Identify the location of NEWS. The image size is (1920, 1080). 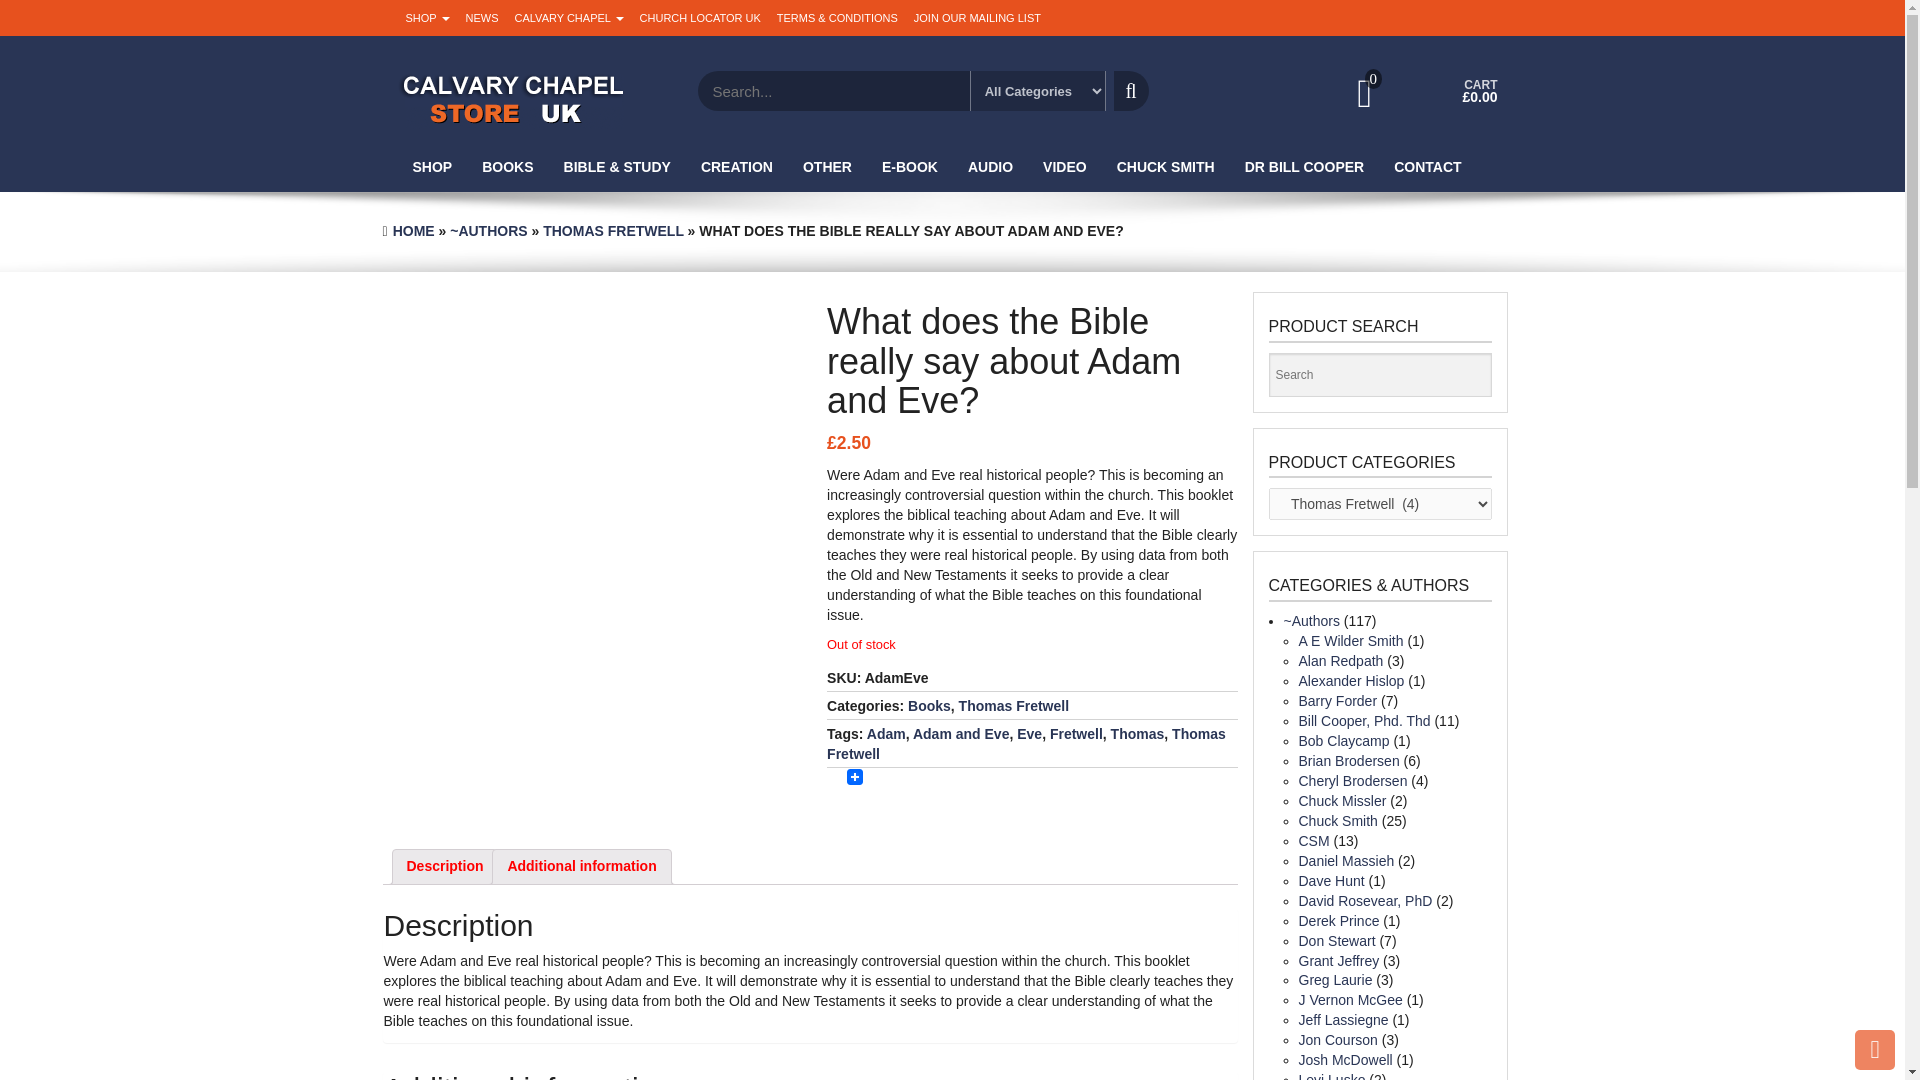
(482, 18).